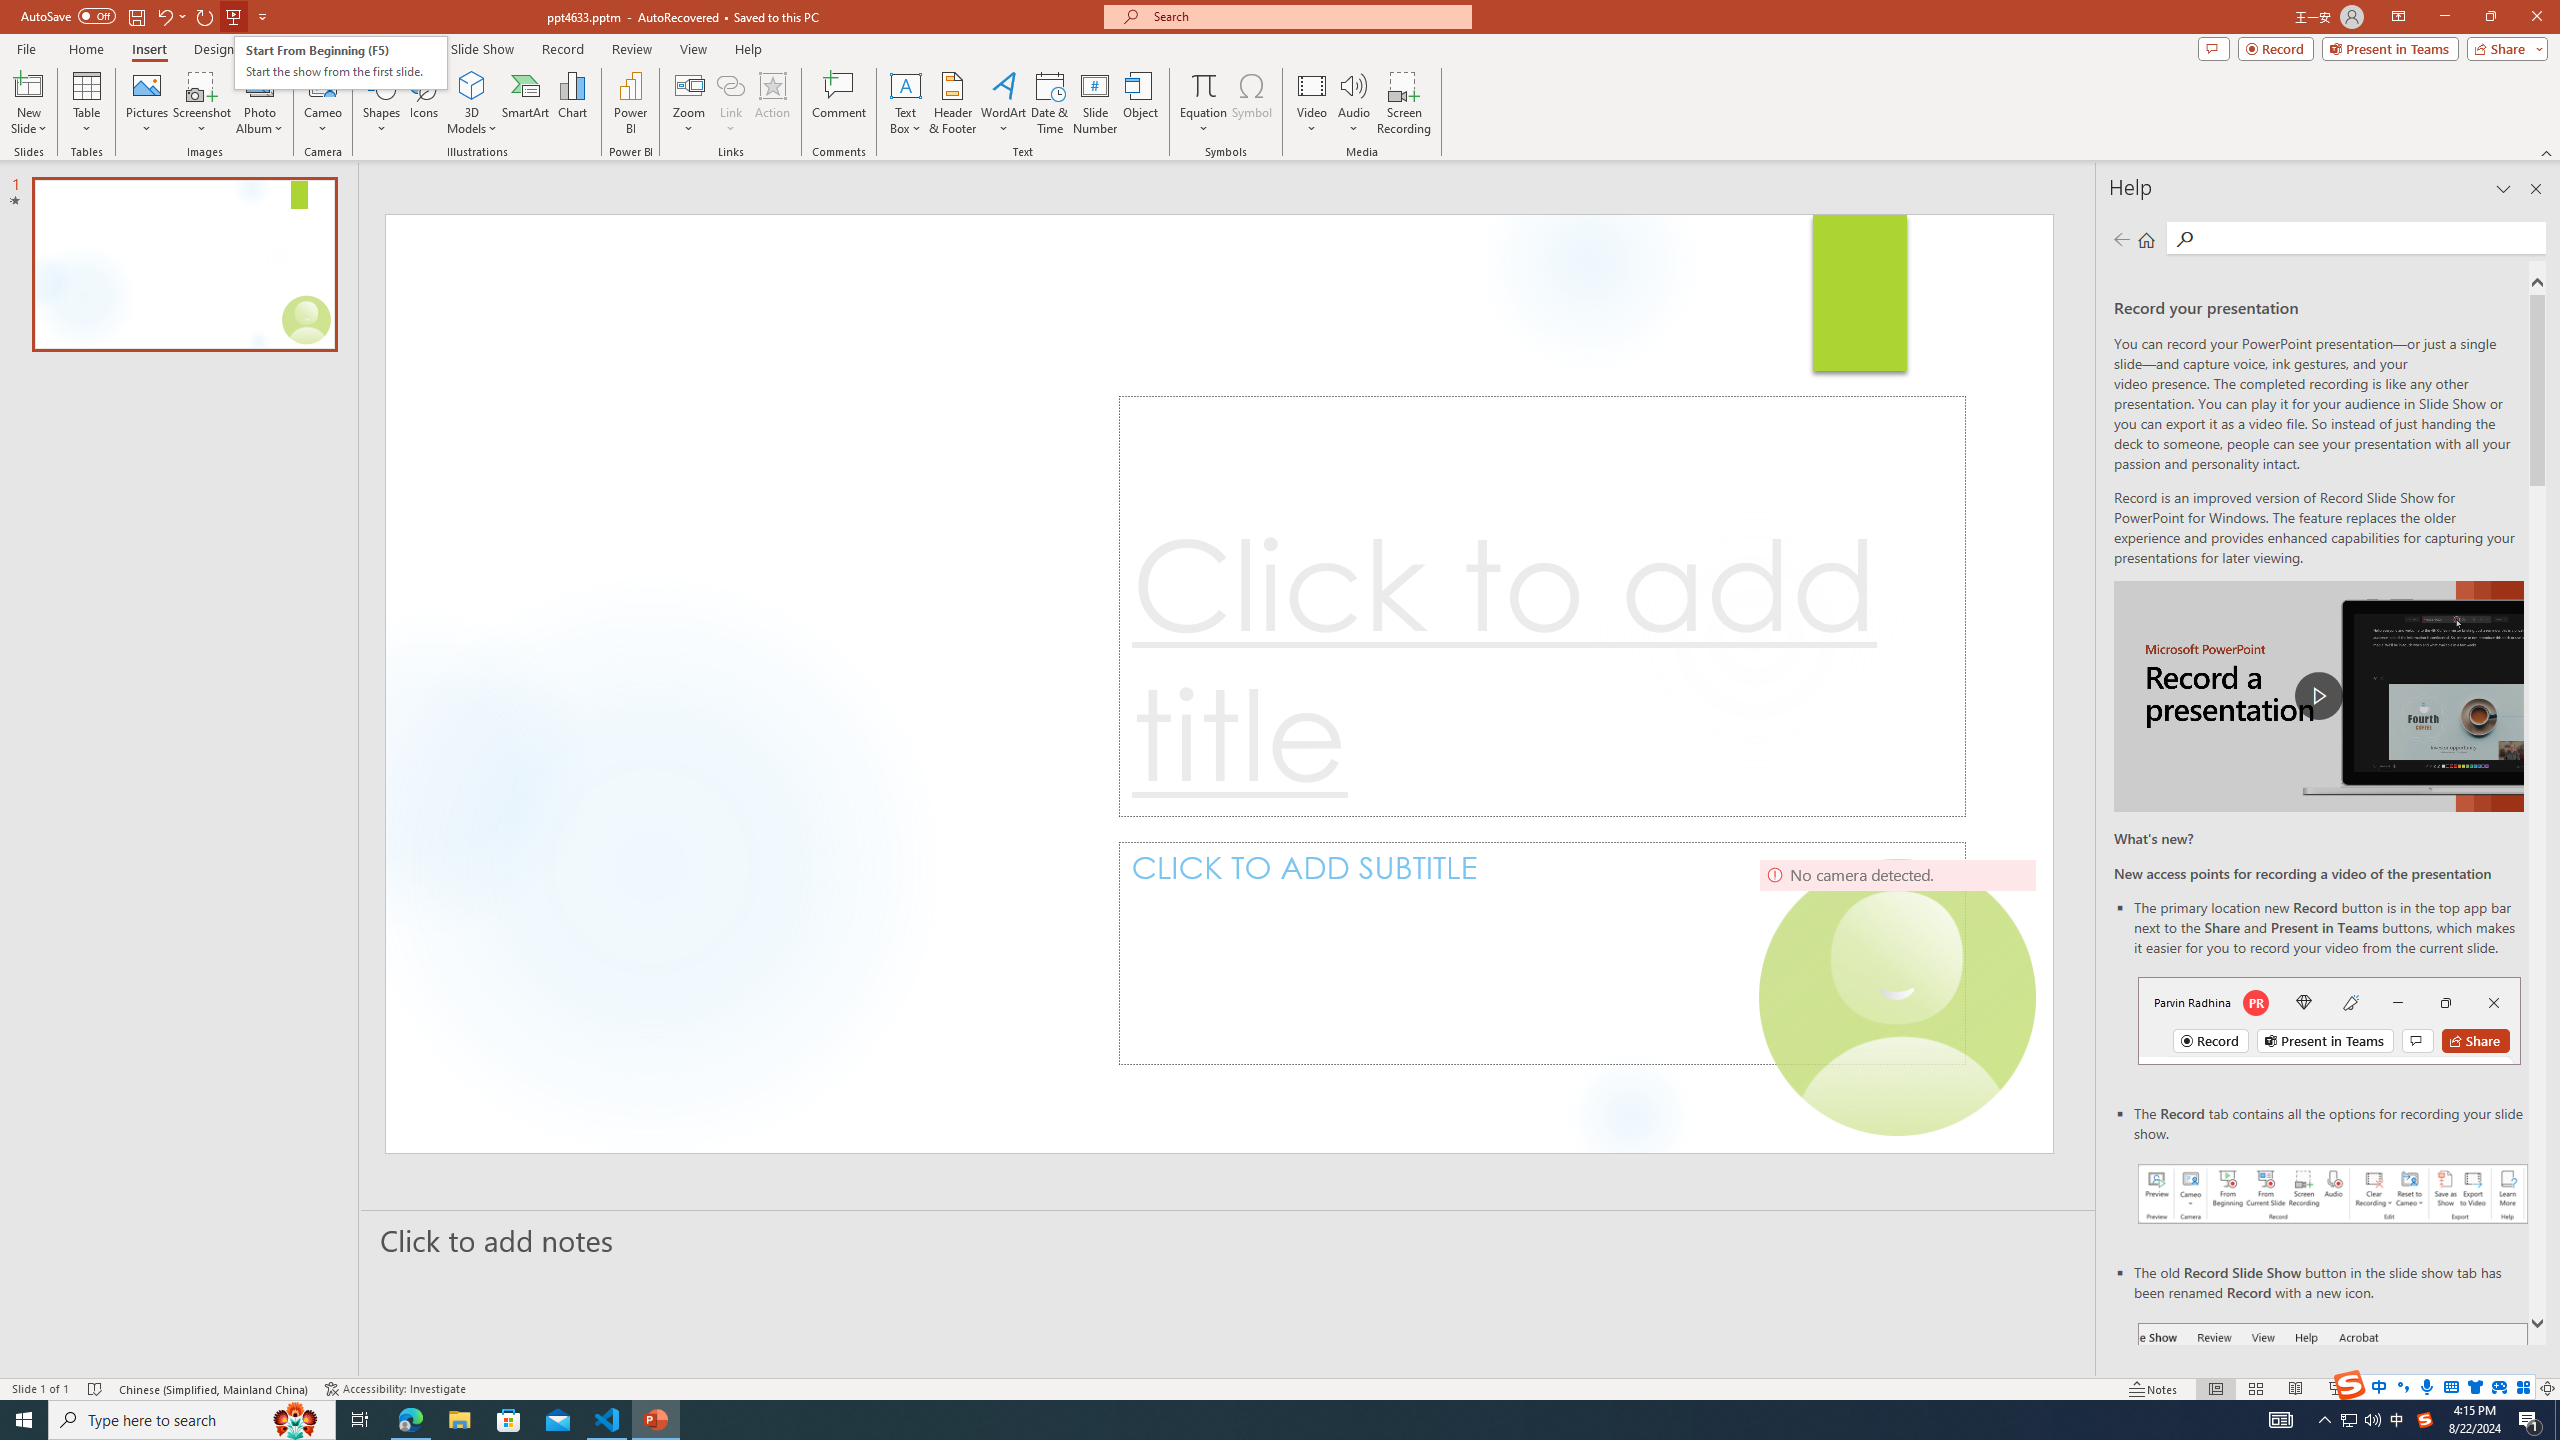 The width and height of the screenshot is (2560, 1440). Describe the element at coordinates (1050, 103) in the screenshot. I see `Date & Time...` at that location.